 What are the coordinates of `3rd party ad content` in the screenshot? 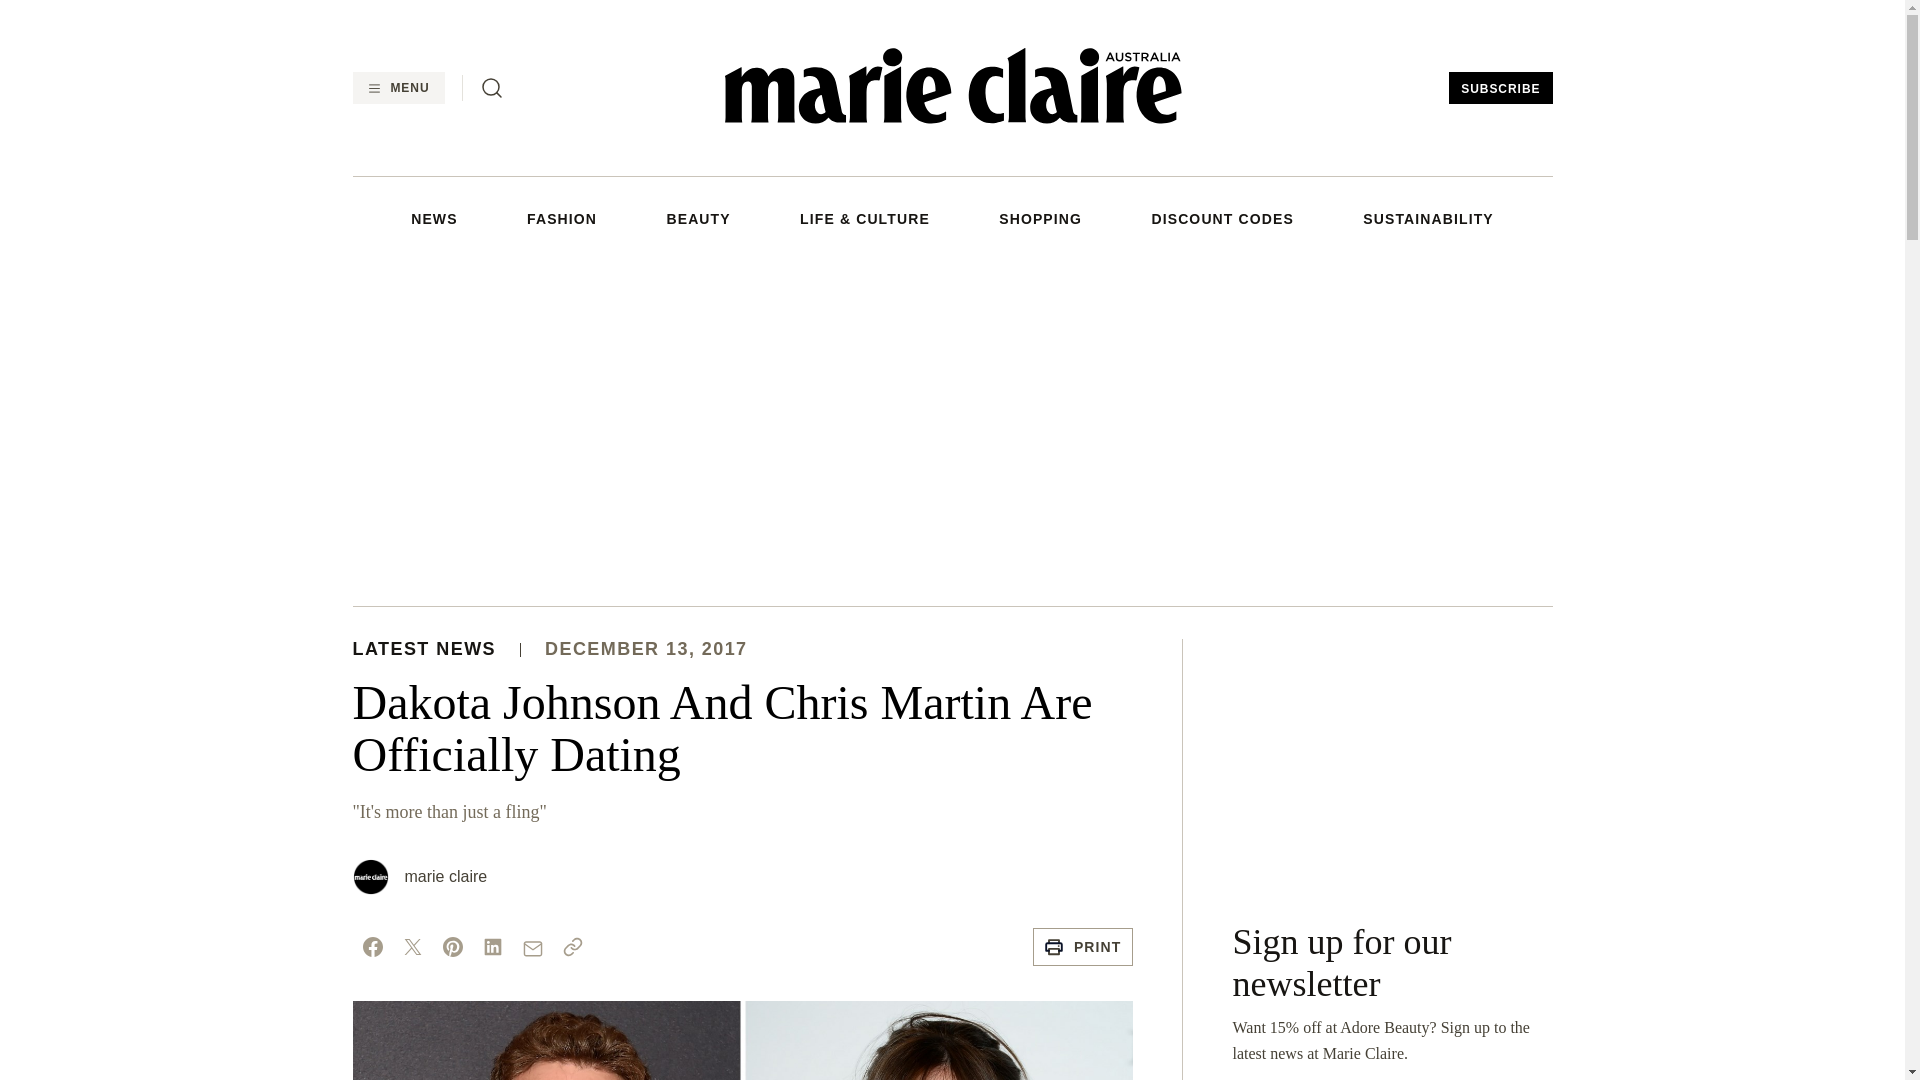 It's located at (1392, 764).